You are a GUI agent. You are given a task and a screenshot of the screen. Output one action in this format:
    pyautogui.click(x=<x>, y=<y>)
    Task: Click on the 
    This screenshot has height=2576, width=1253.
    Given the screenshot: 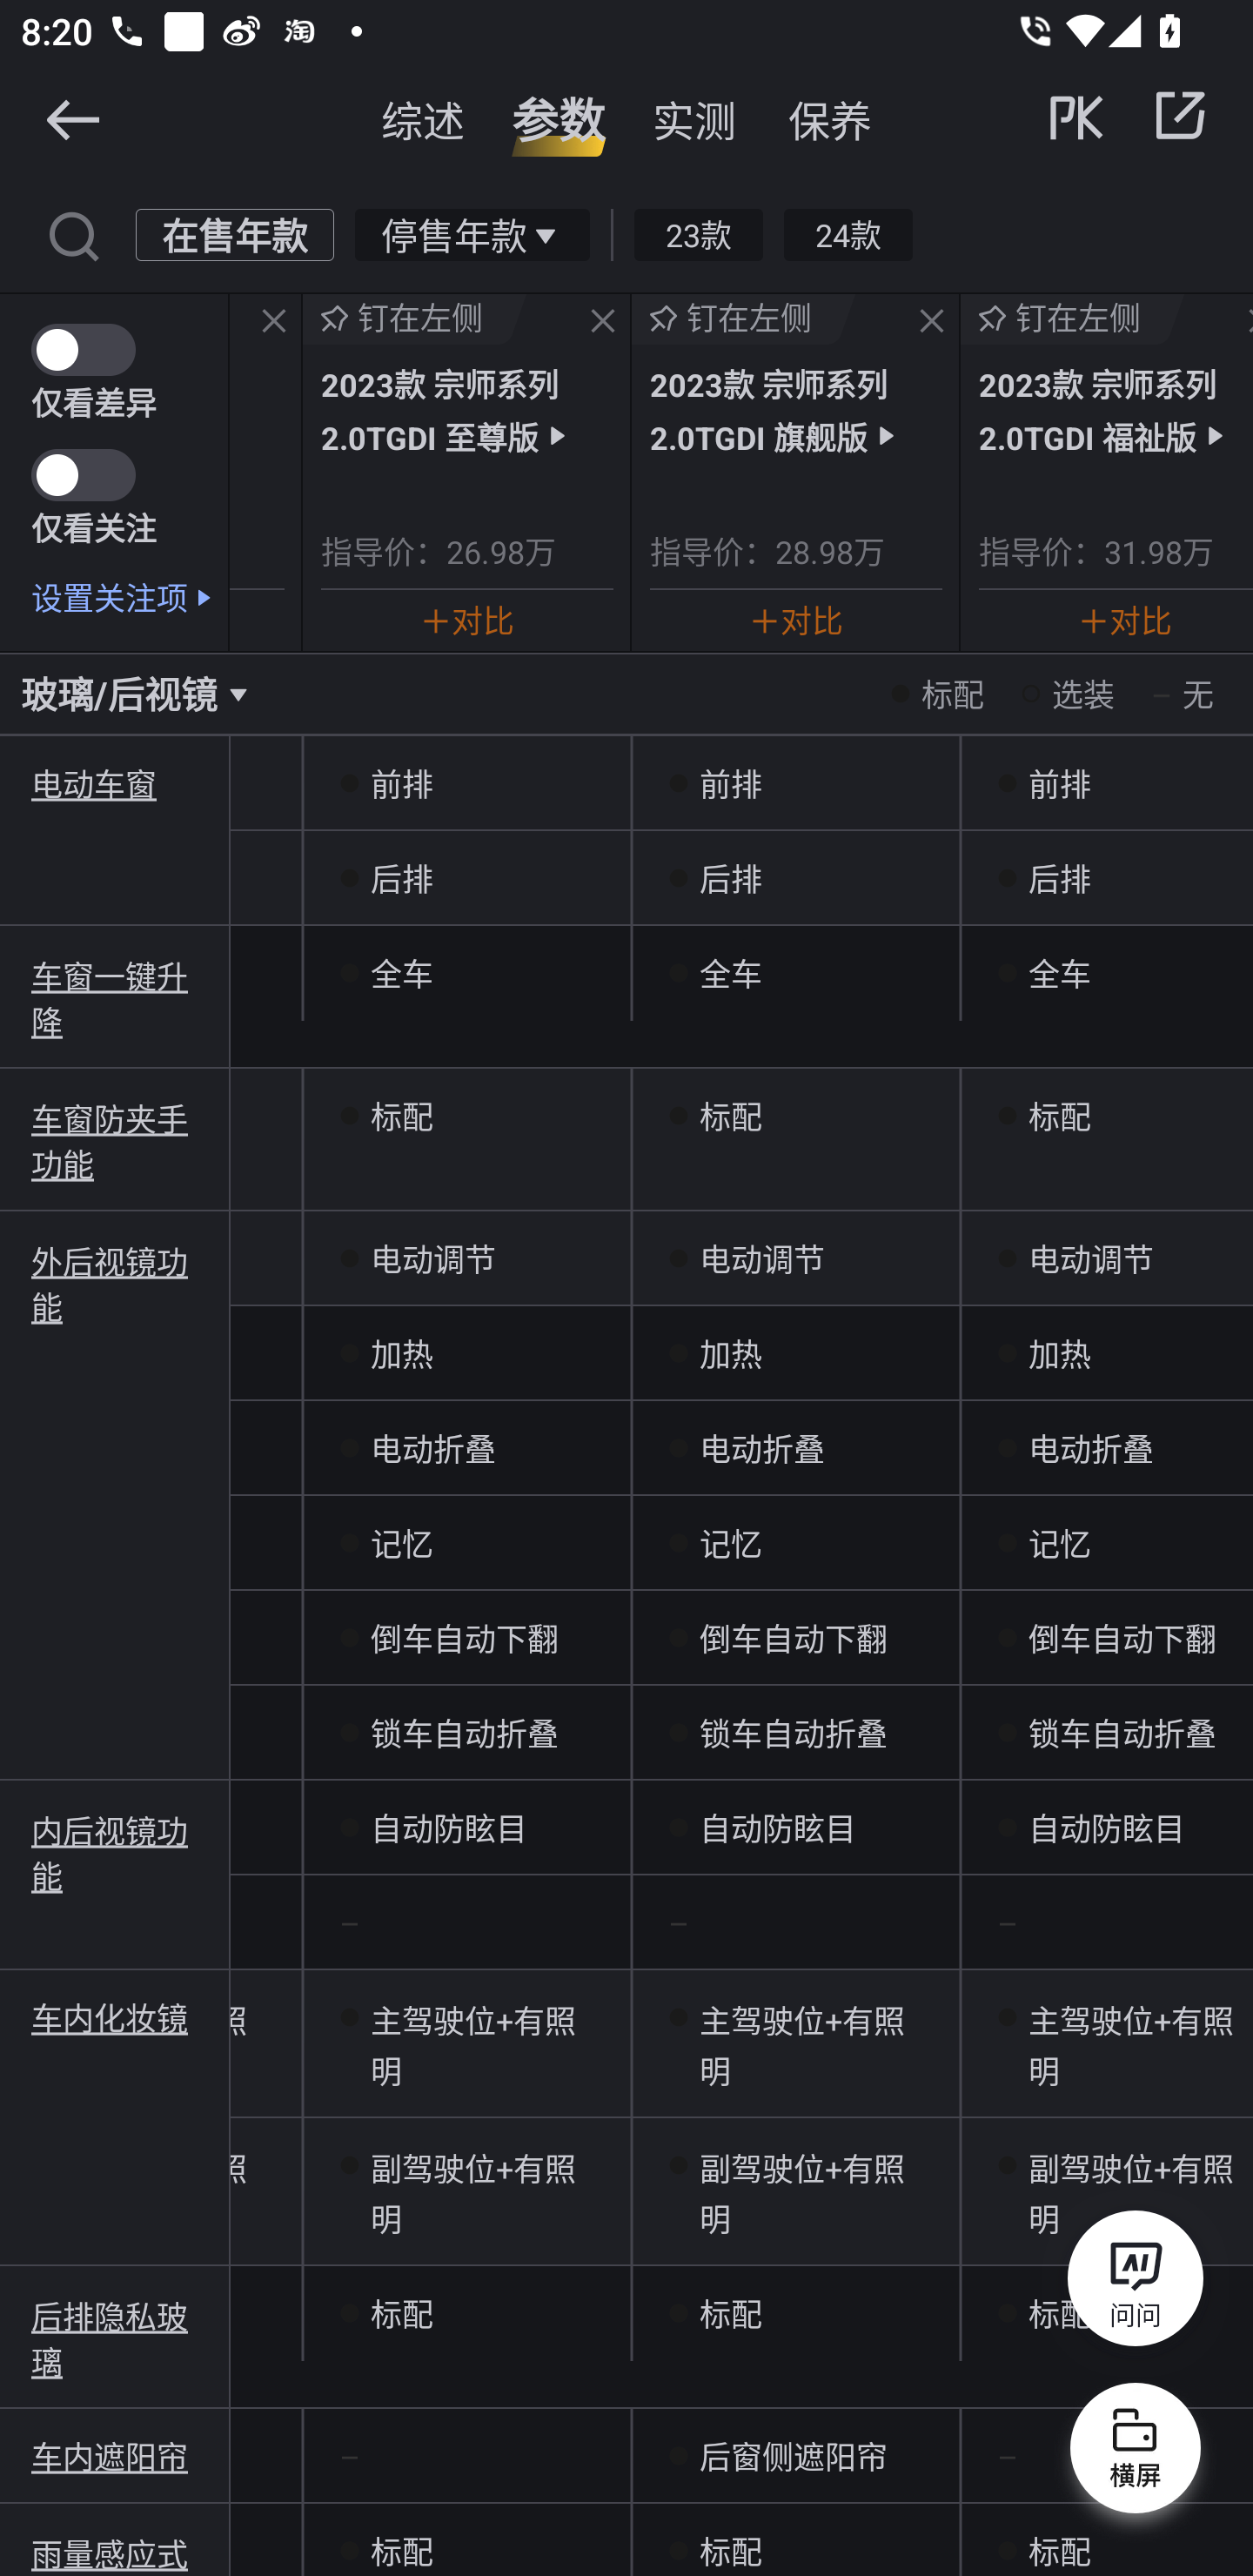 What is the action you would take?
    pyautogui.click(x=1180, y=115)
    